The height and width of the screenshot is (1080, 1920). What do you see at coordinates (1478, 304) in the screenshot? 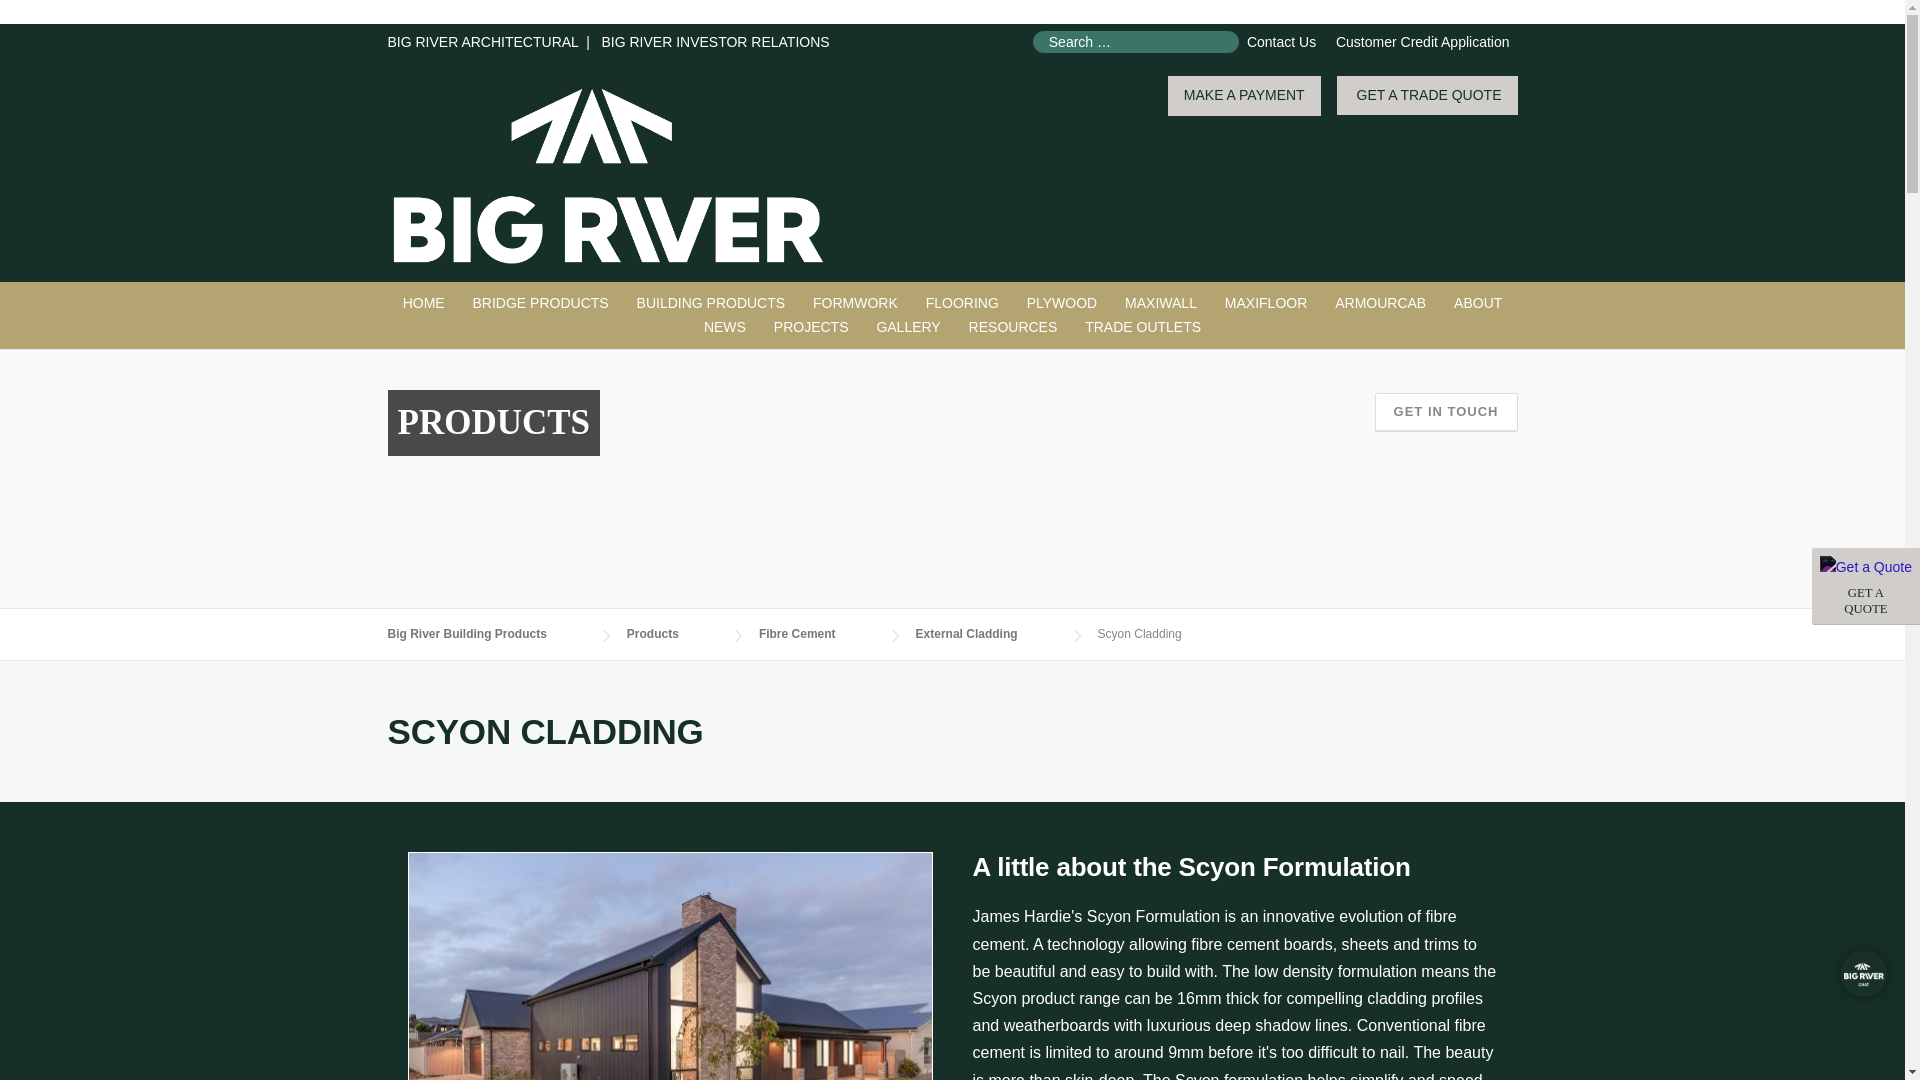
I see `About Us` at bounding box center [1478, 304].